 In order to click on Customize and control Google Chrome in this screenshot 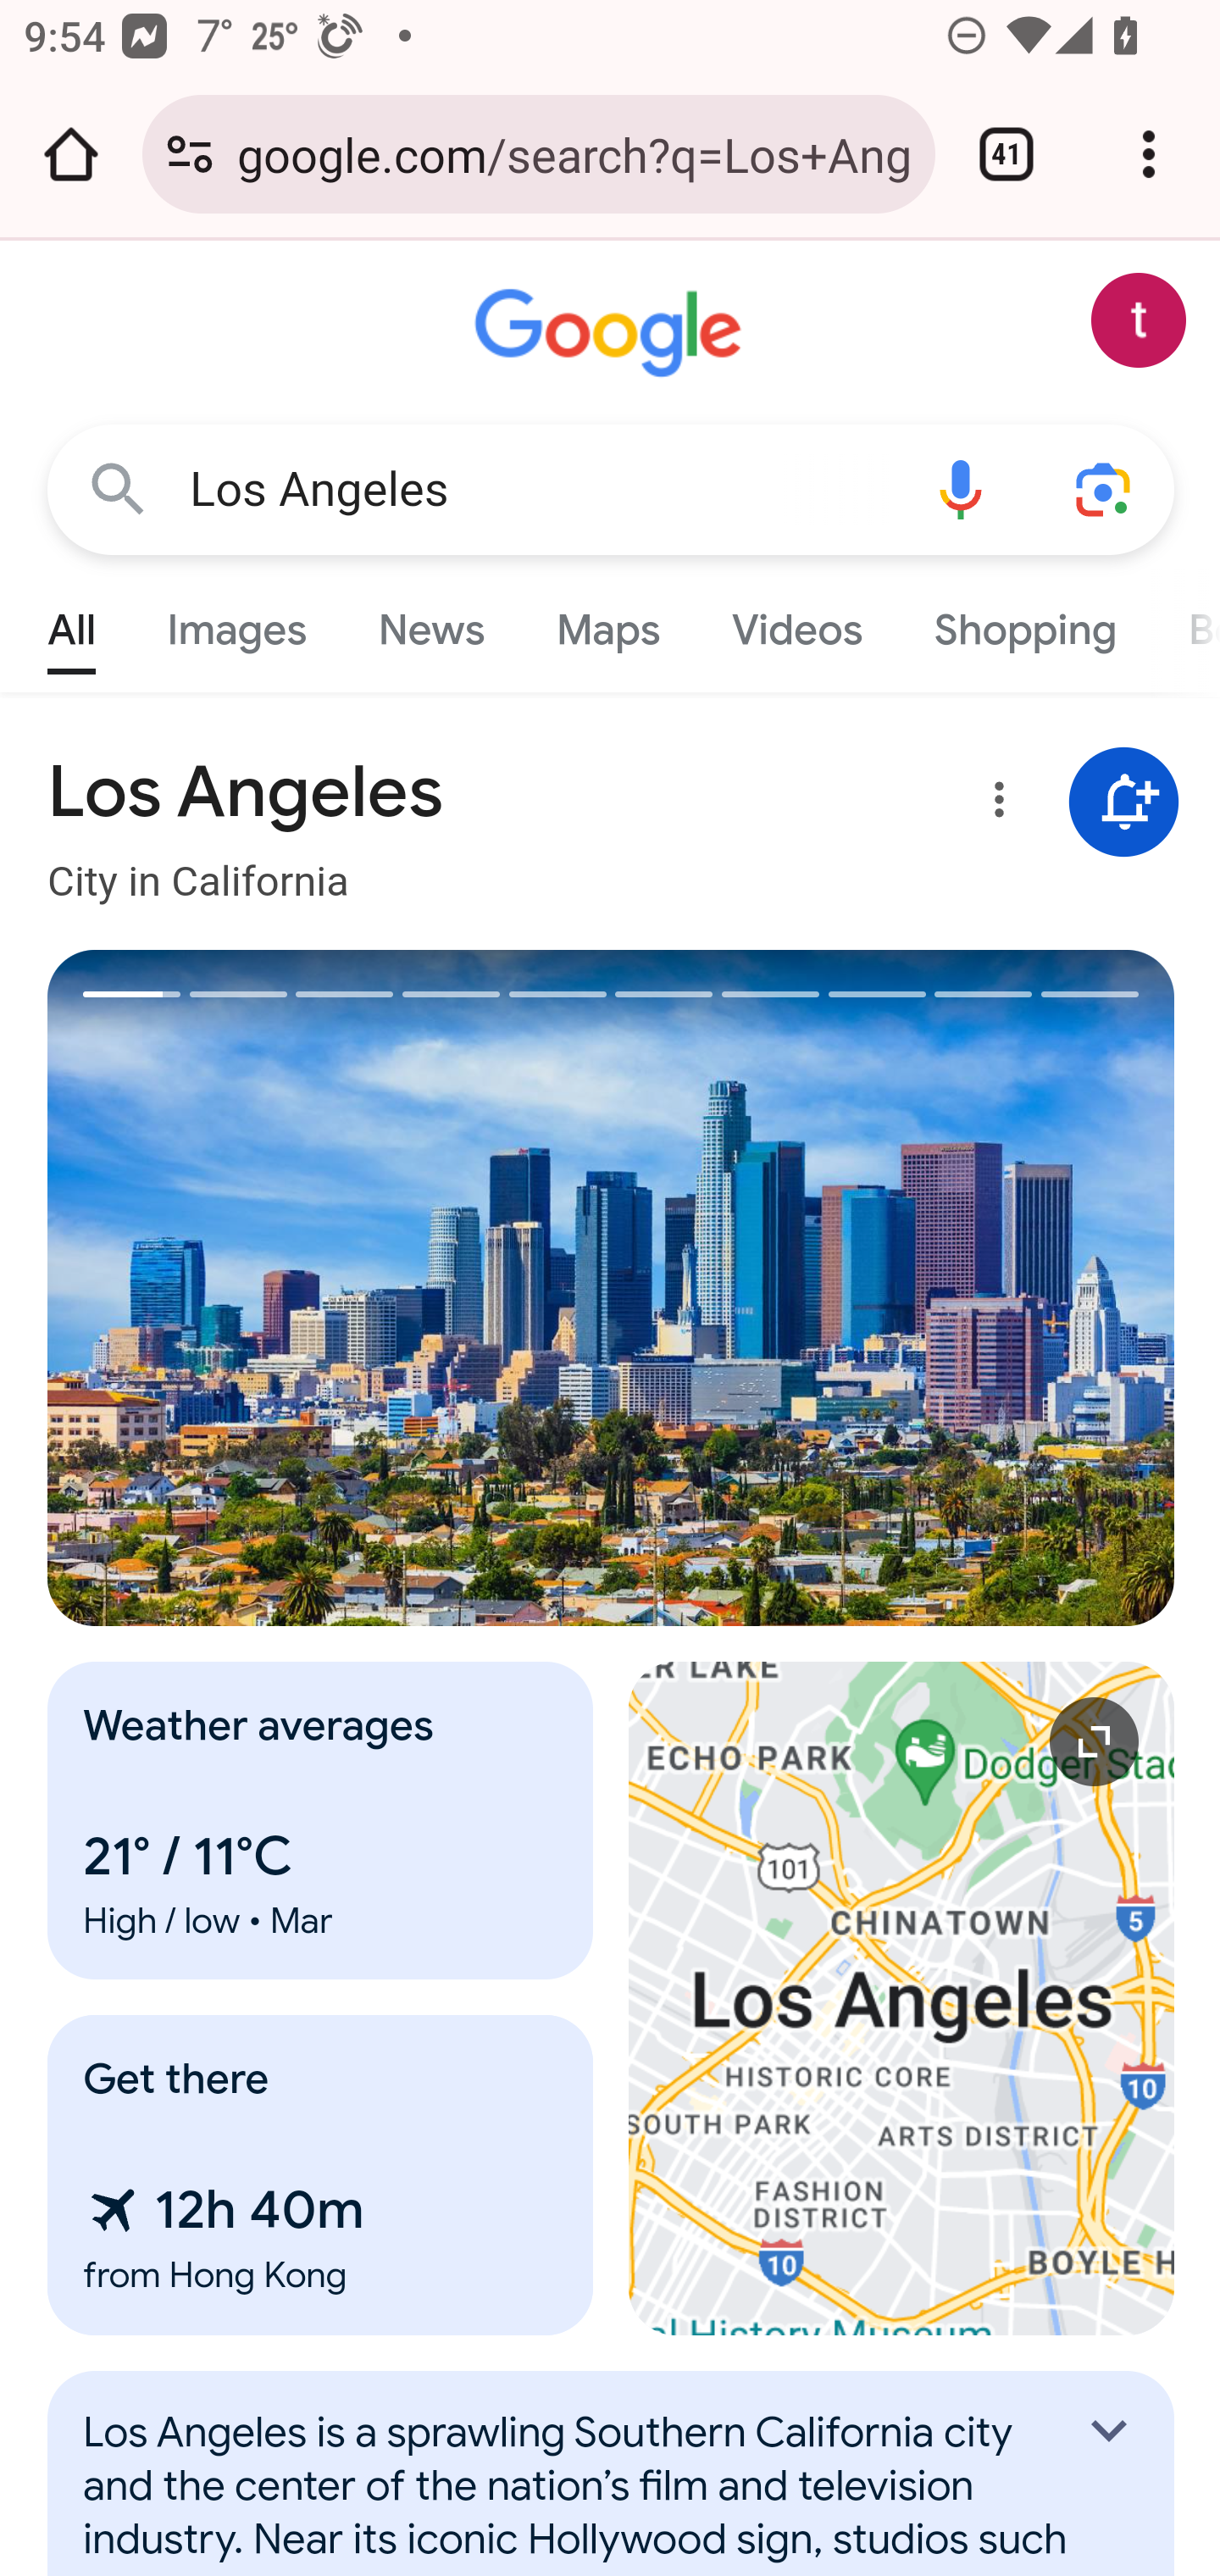, I will do `click(1149, 154)`.